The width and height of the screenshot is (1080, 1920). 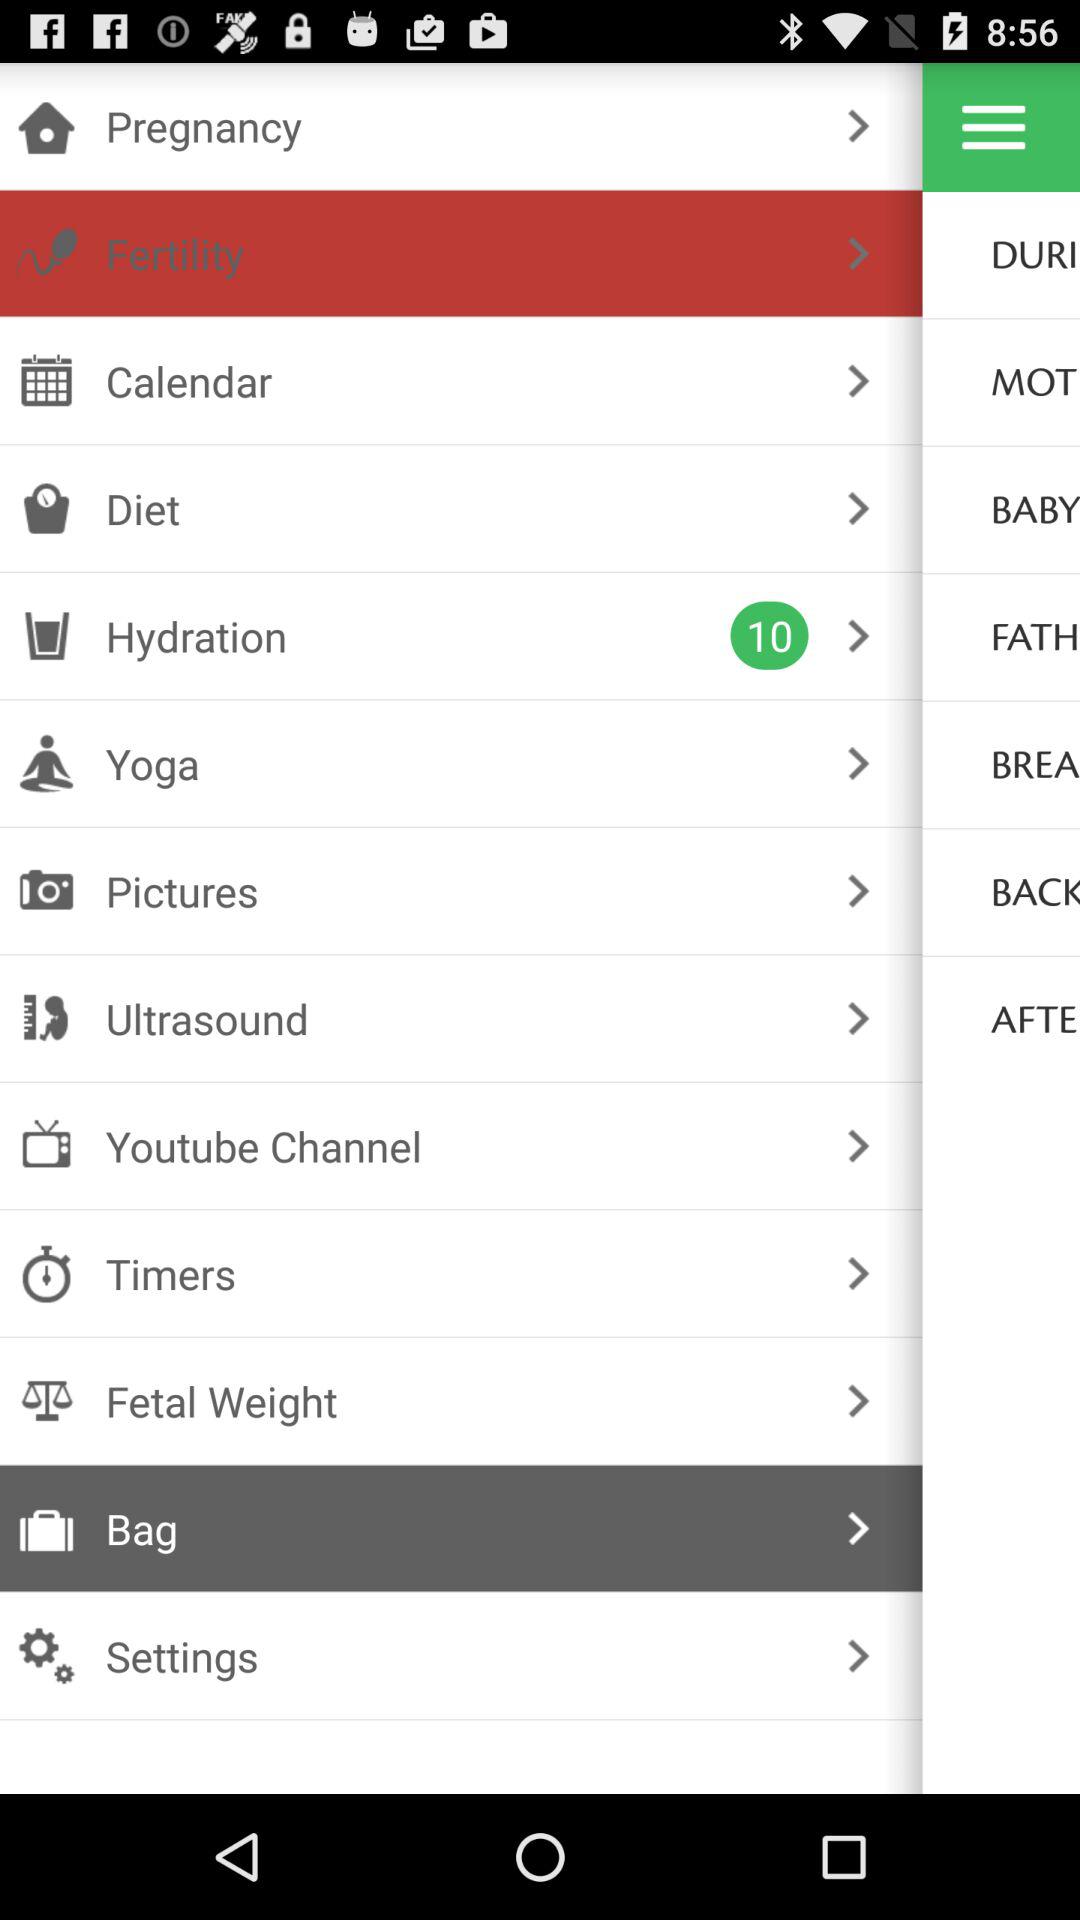 I want to click on toggle menu, so click(x=994, y=127).